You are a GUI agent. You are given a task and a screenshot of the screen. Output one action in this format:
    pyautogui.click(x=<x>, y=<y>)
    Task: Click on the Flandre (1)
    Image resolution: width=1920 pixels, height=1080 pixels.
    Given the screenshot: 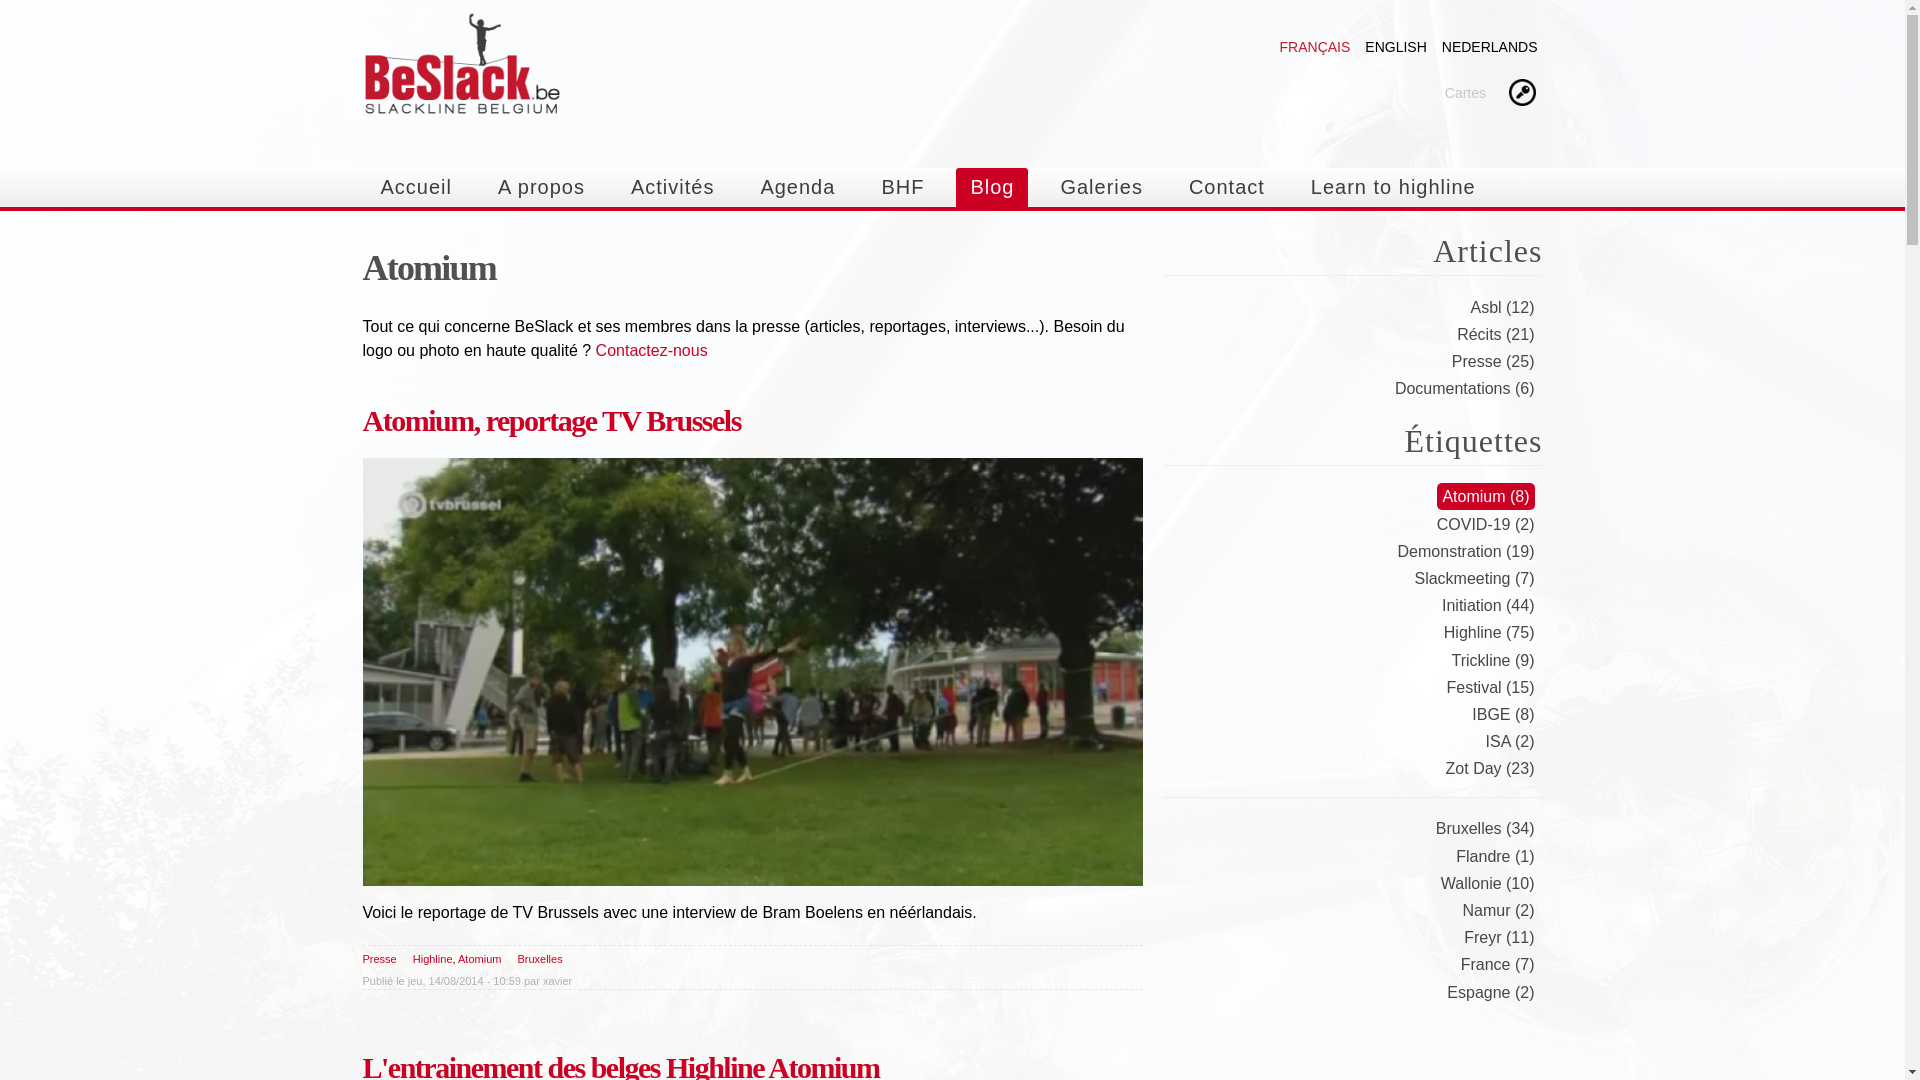 What is the action you would take?
    pyautogui.click(x=1495, y=856)
    